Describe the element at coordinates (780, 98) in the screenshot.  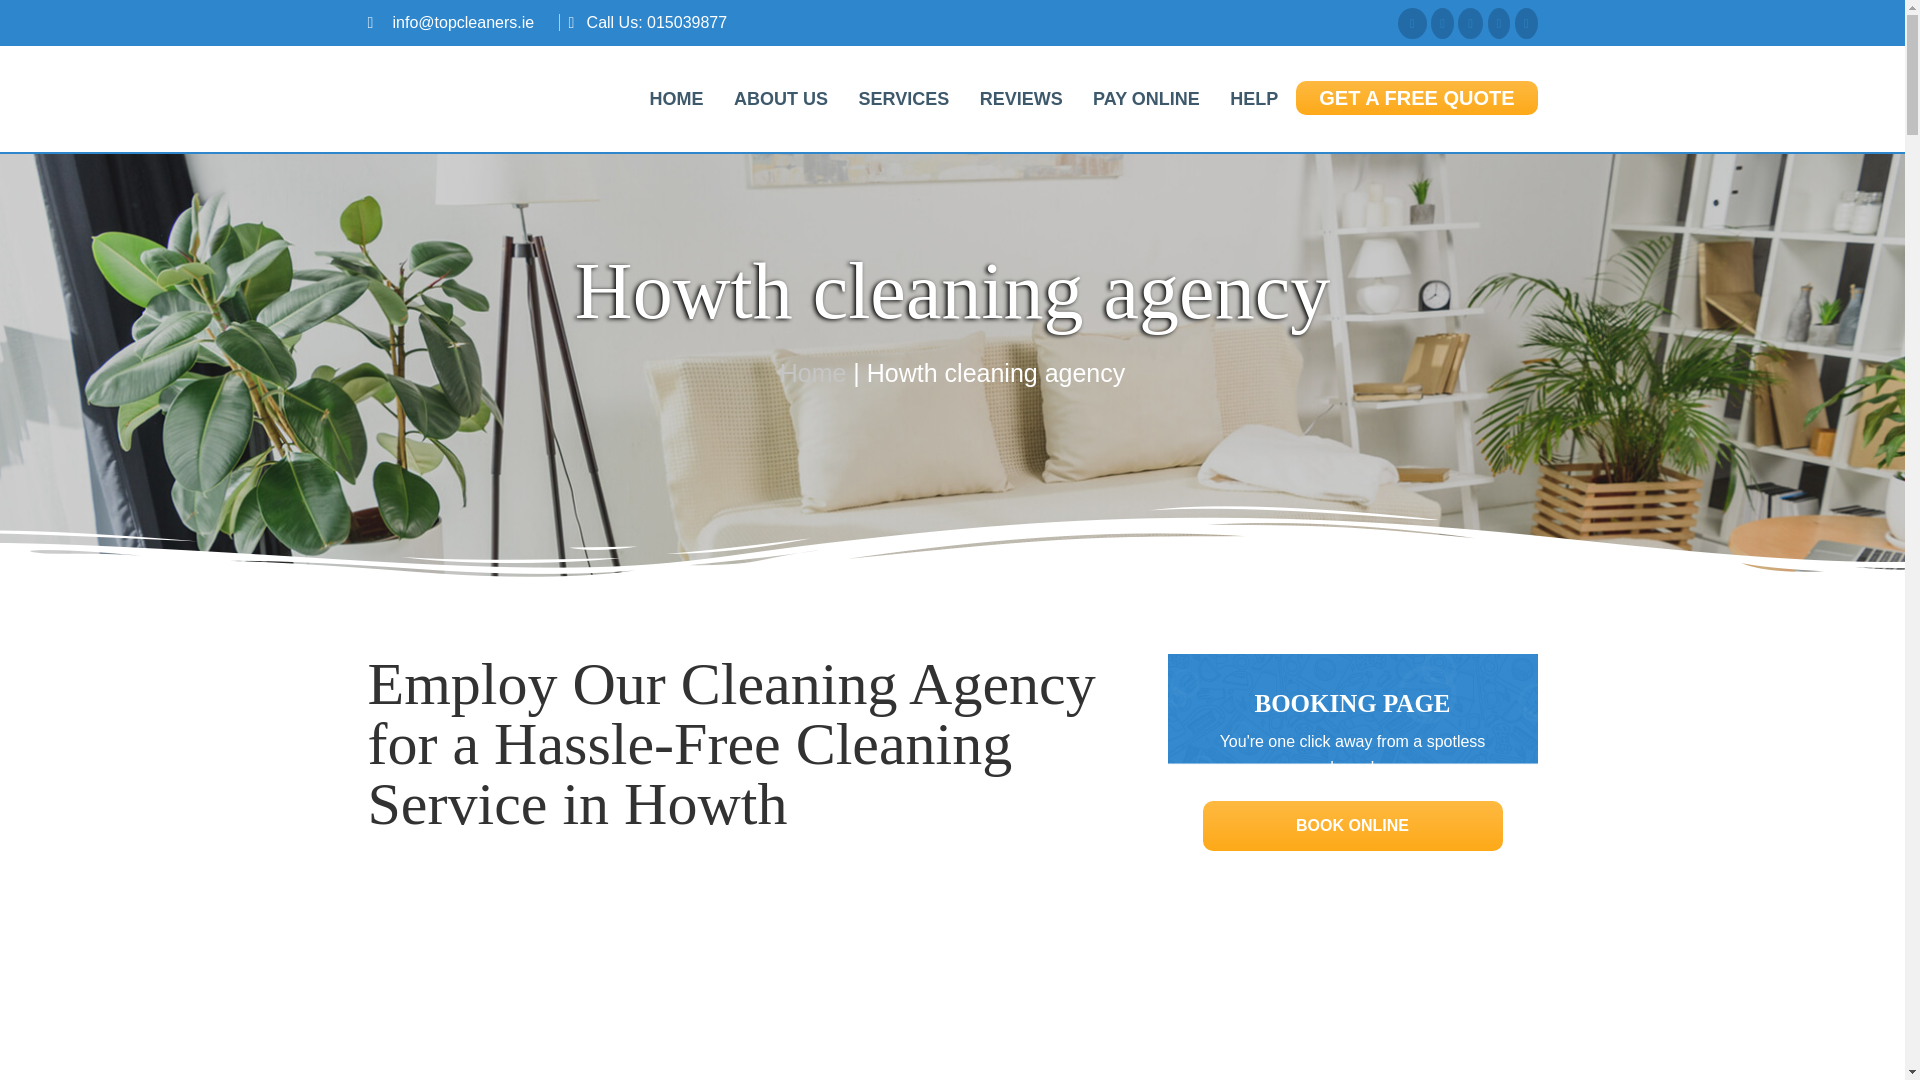
I see `ABOUT US` at that location.